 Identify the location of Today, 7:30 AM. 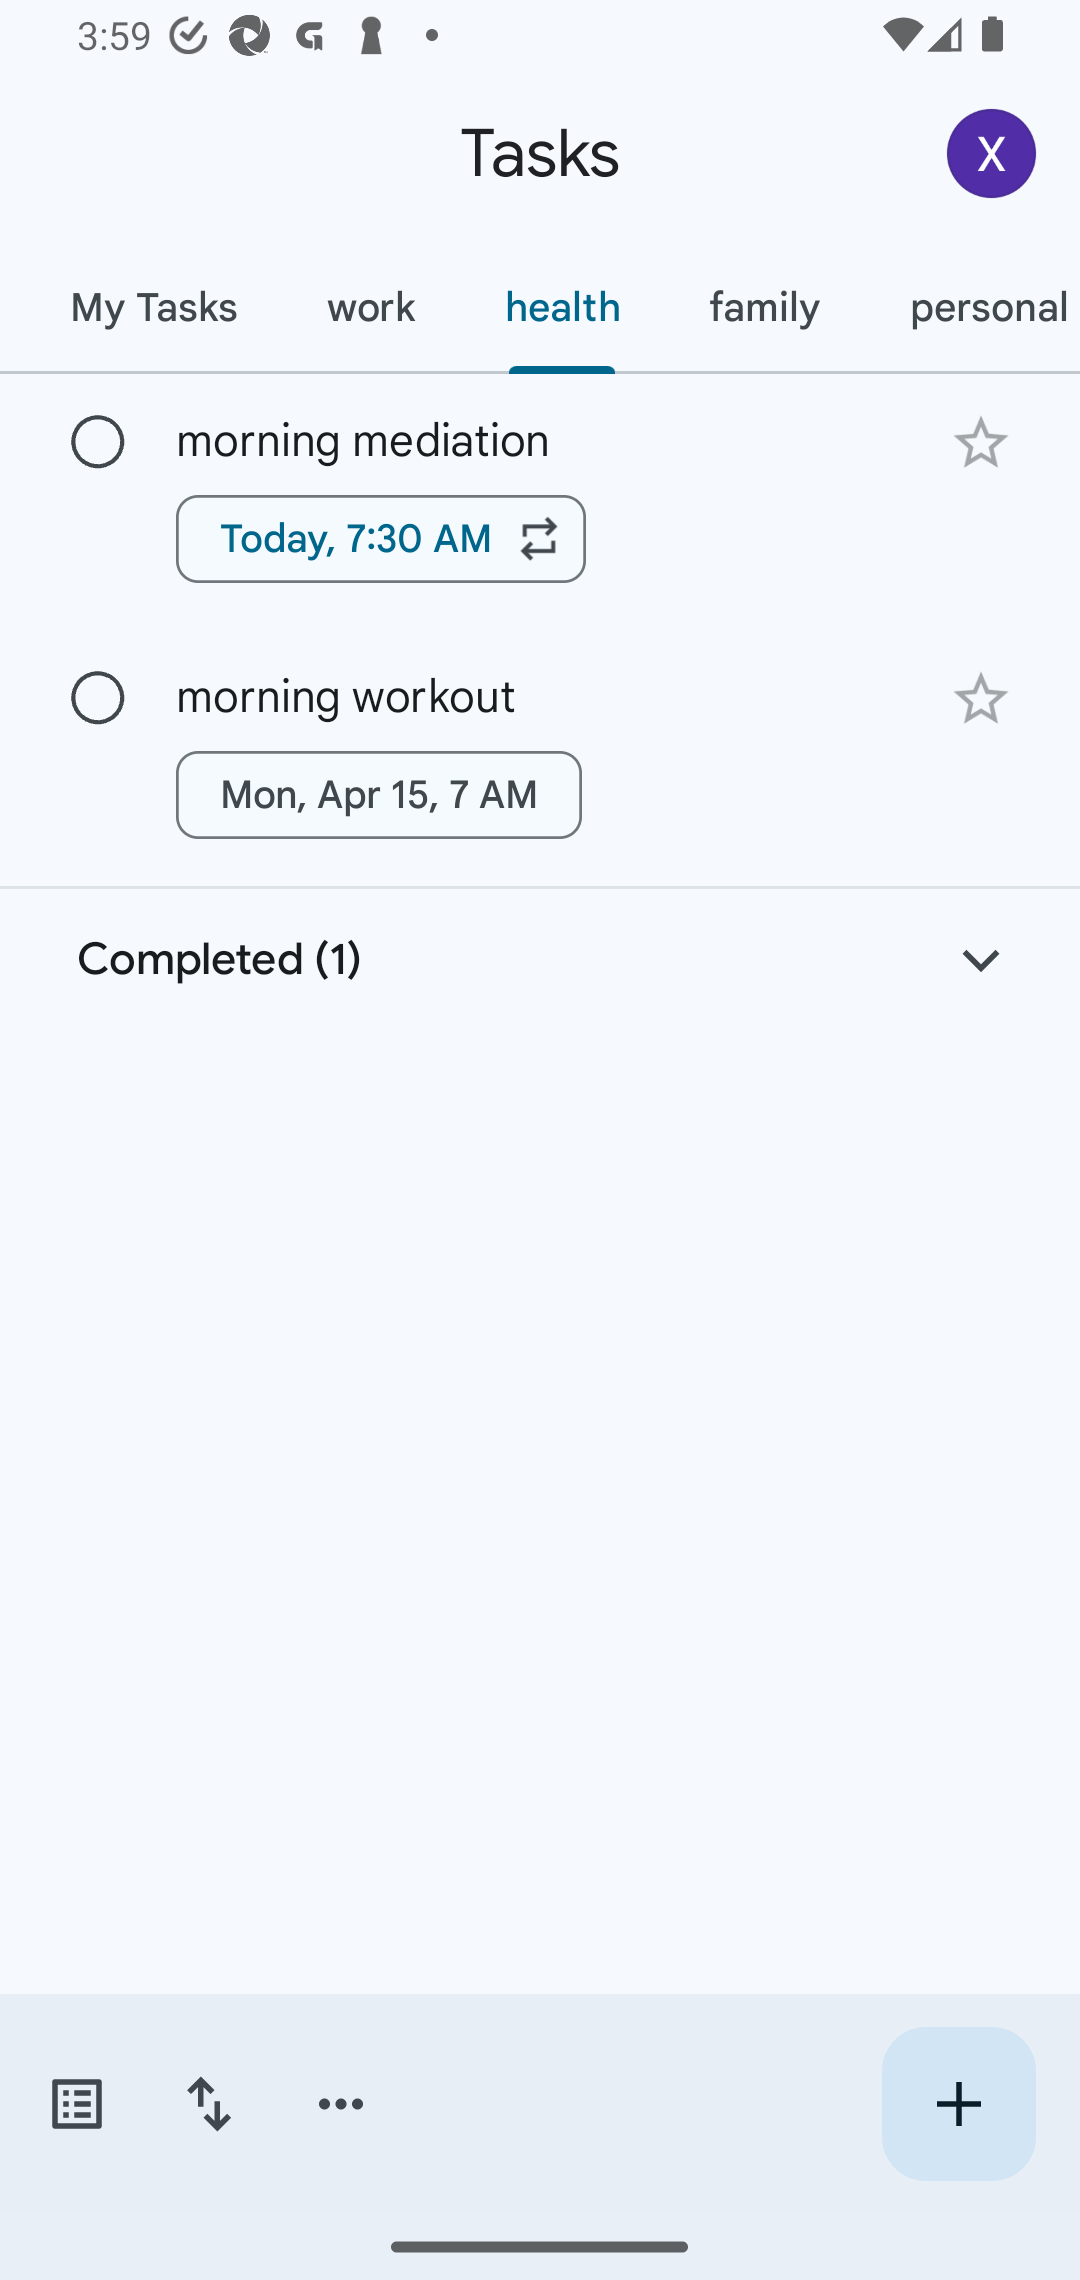
(381, 538).